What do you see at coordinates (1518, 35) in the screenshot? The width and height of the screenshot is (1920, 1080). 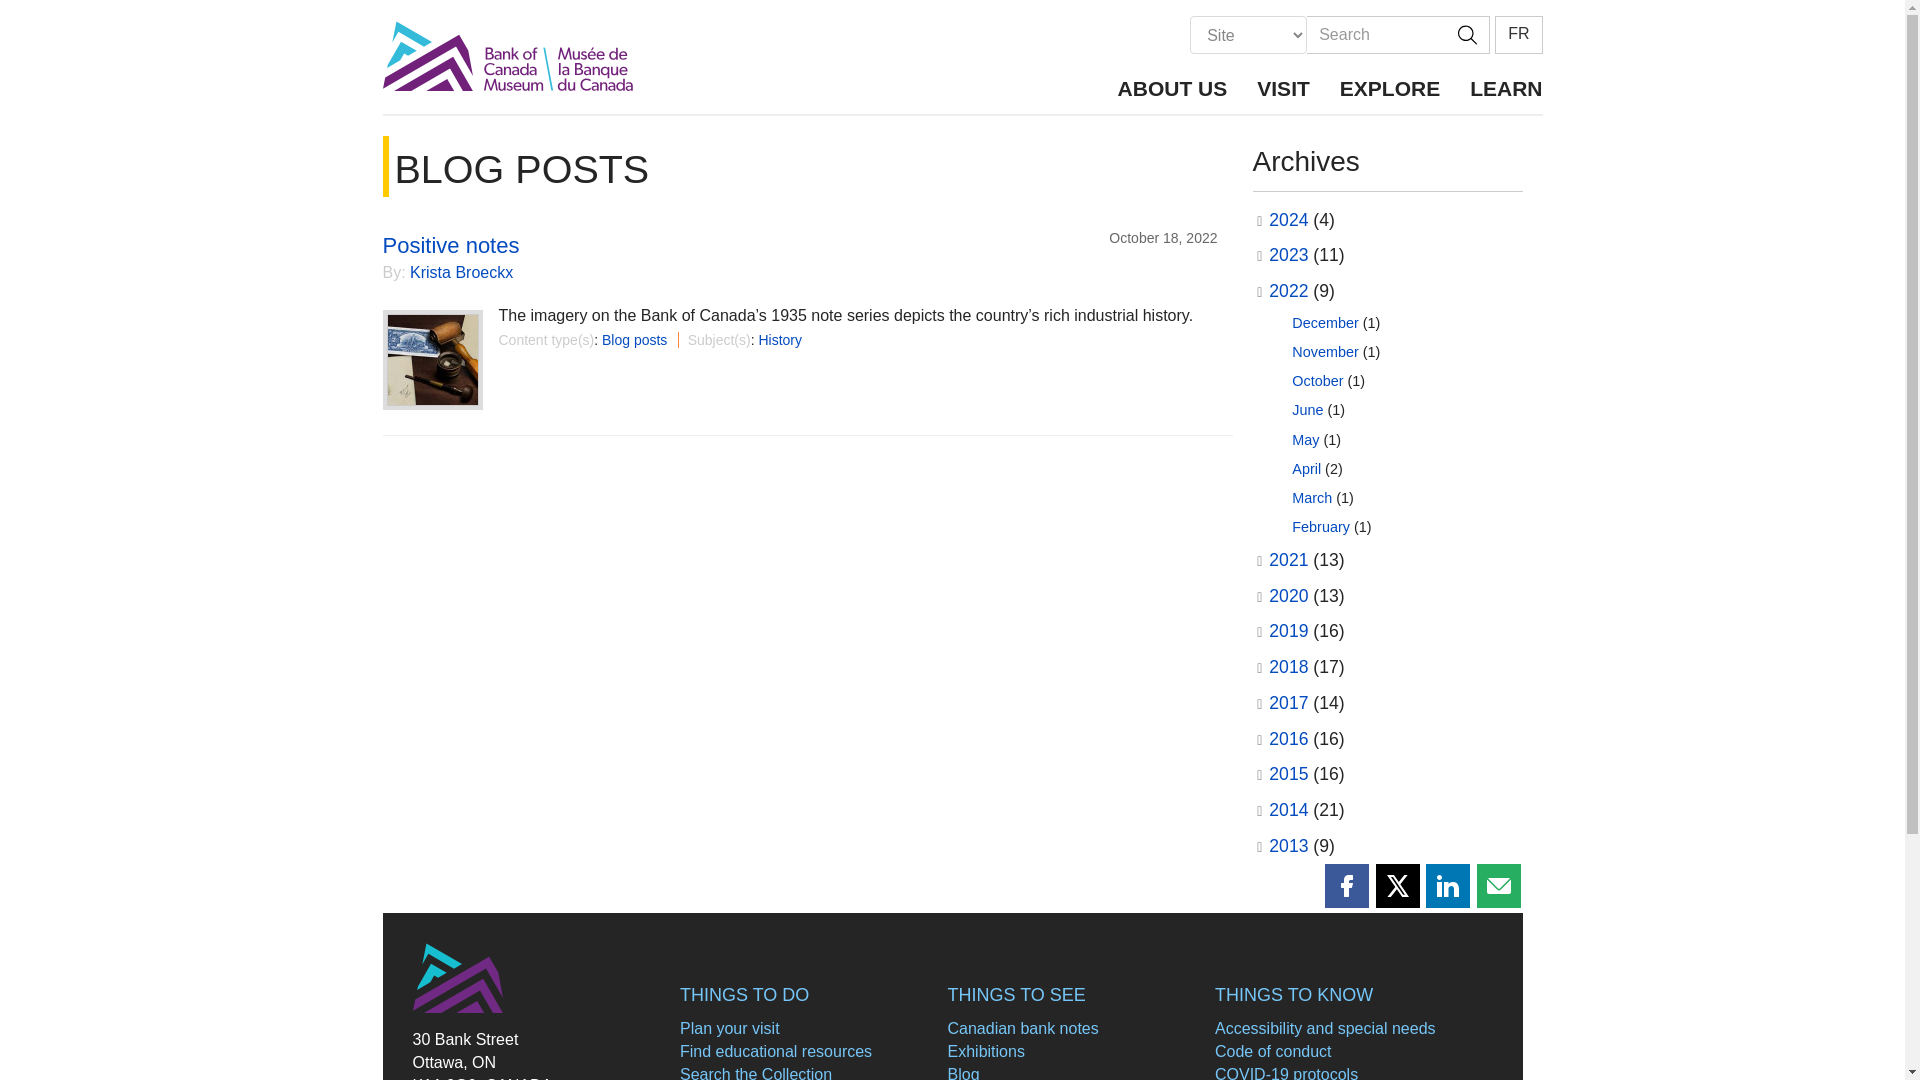 I see `FR` at bounding box center [1518, 35].